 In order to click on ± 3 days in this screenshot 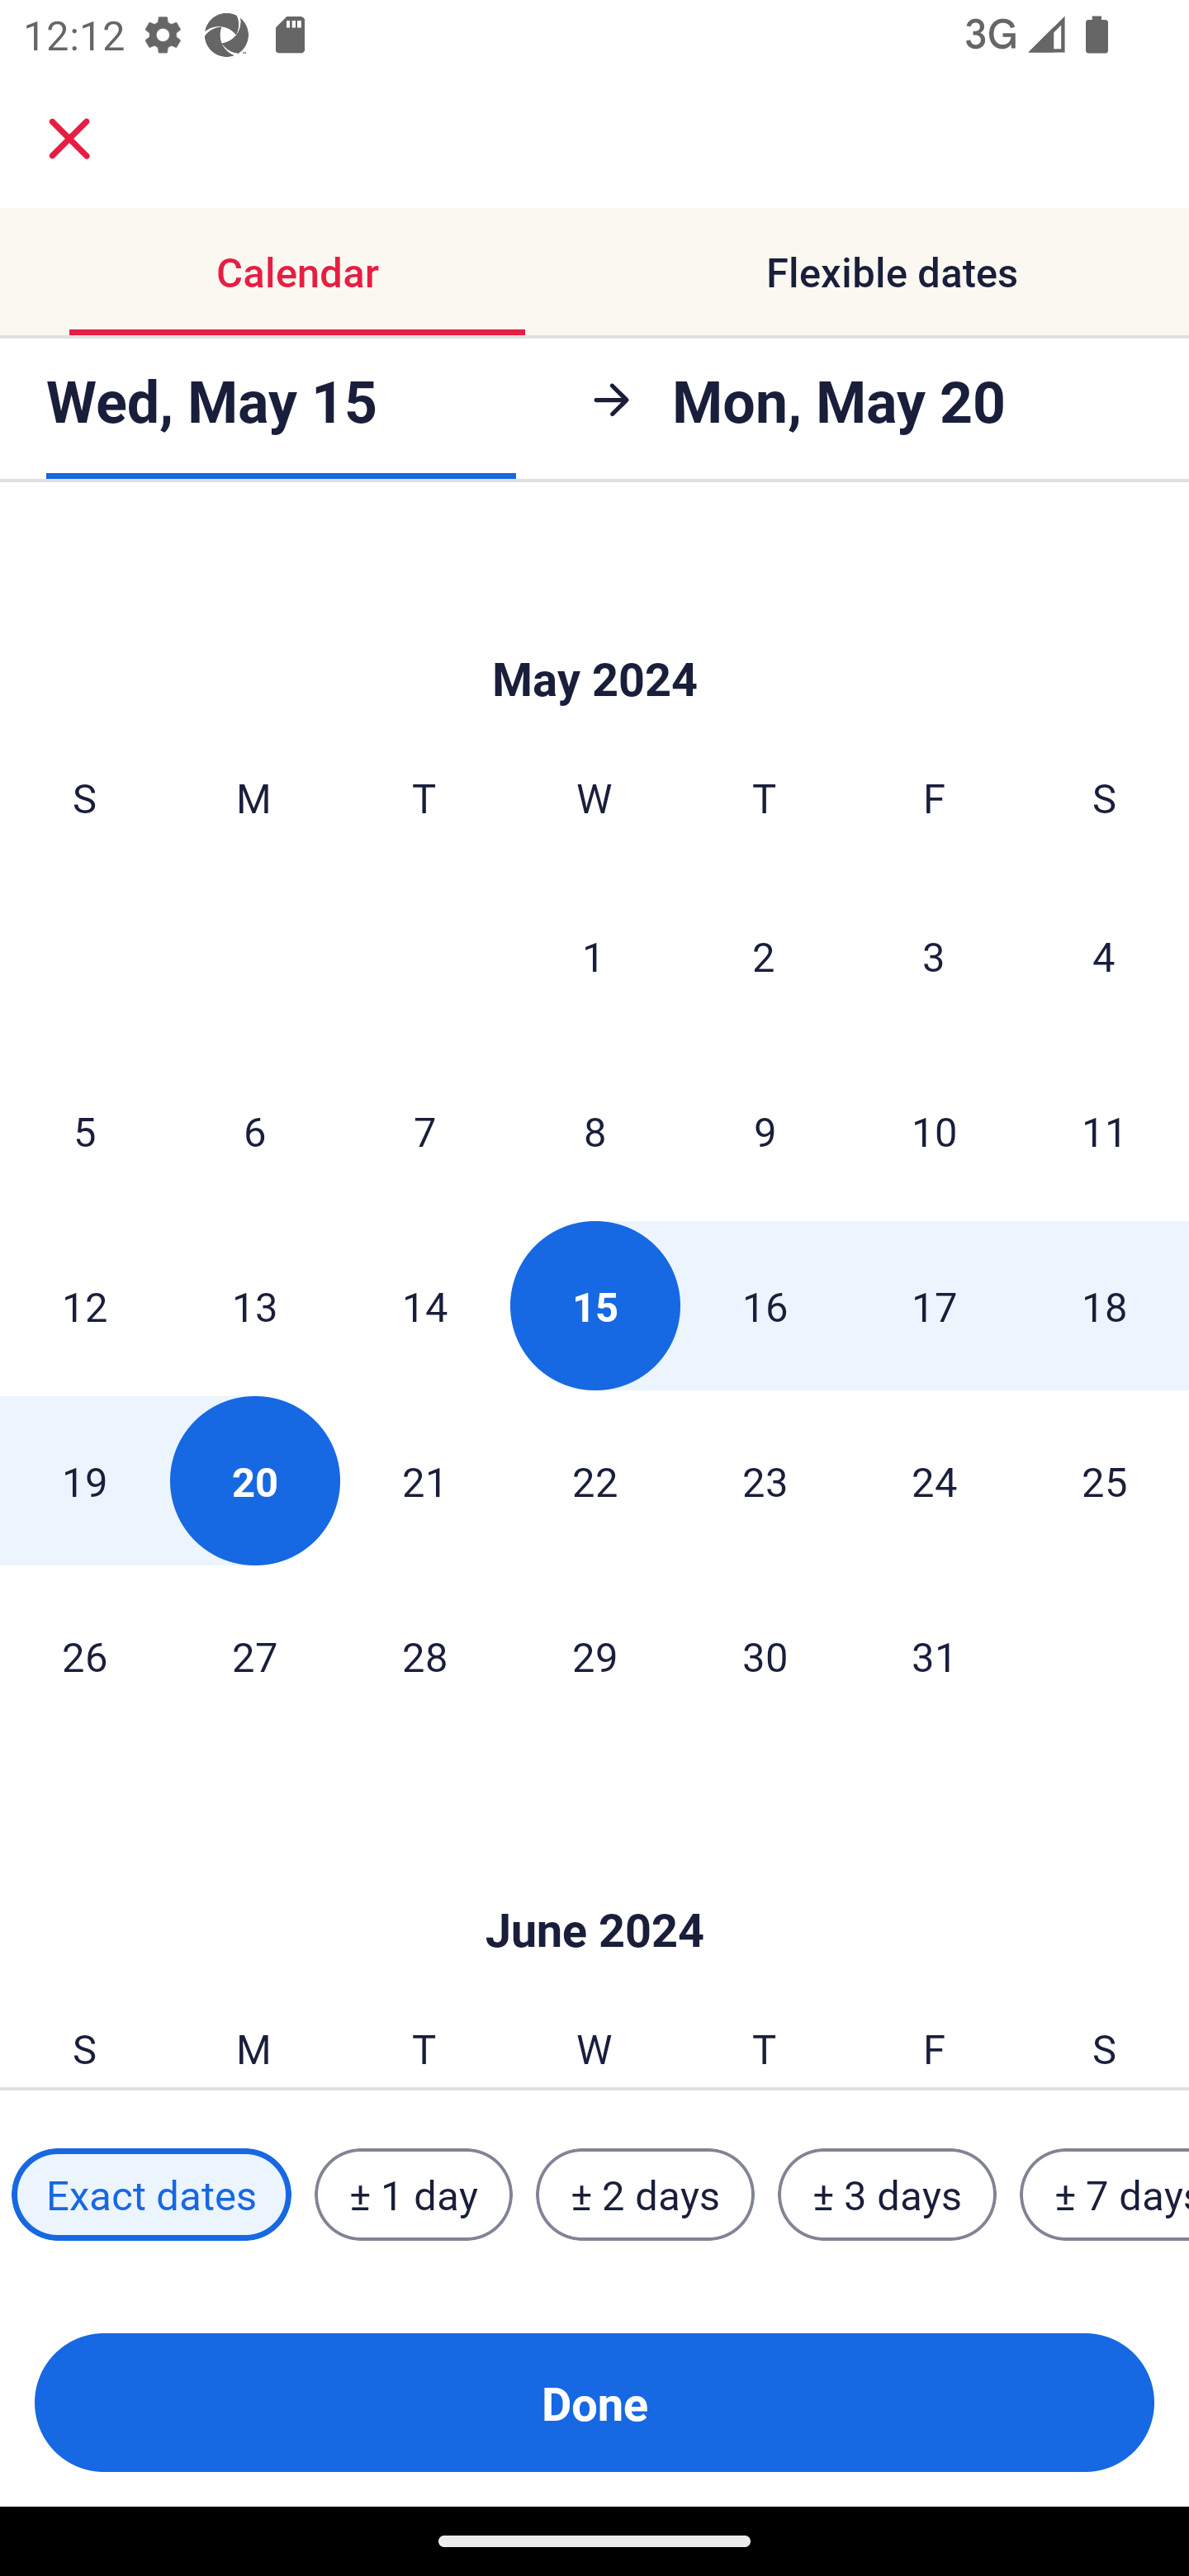, I will do `click(887, 2195)`.